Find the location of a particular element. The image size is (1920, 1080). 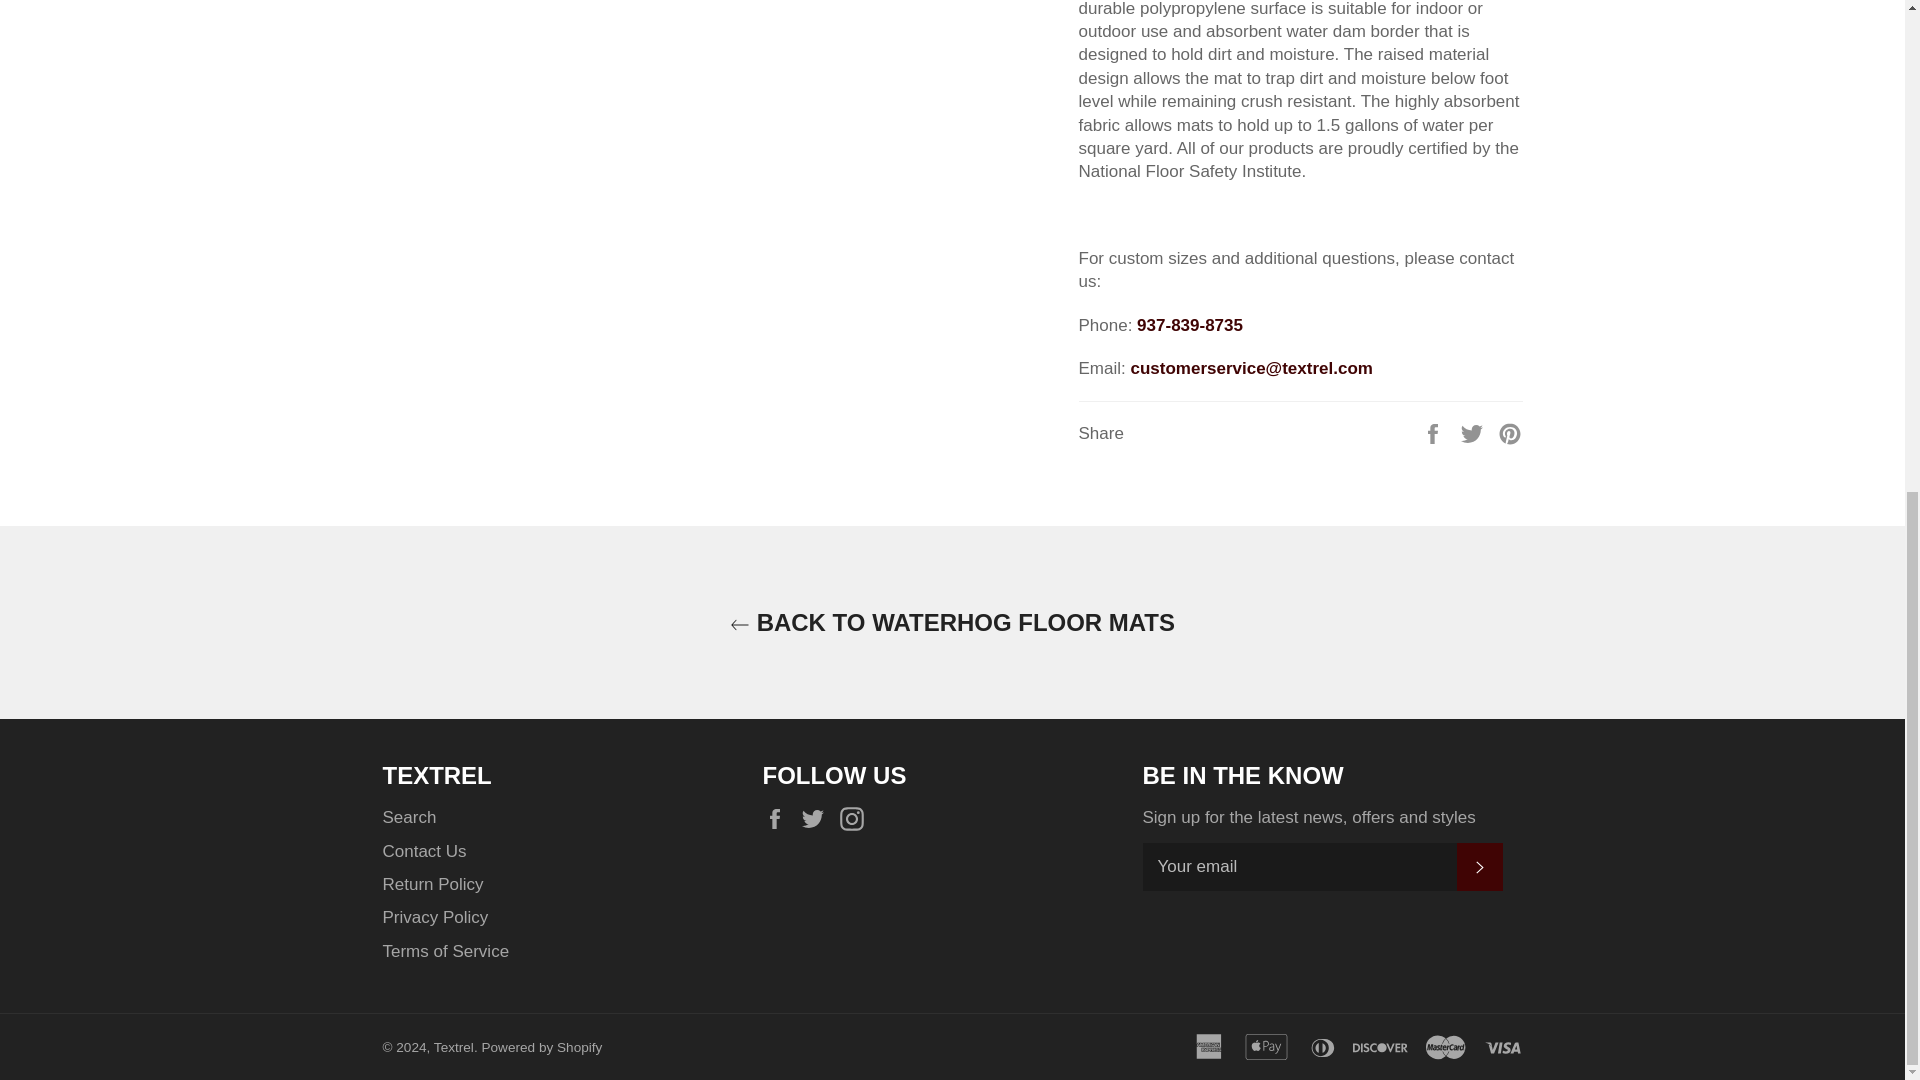

Textrel on Twitter is located at coordinates (818, 818).